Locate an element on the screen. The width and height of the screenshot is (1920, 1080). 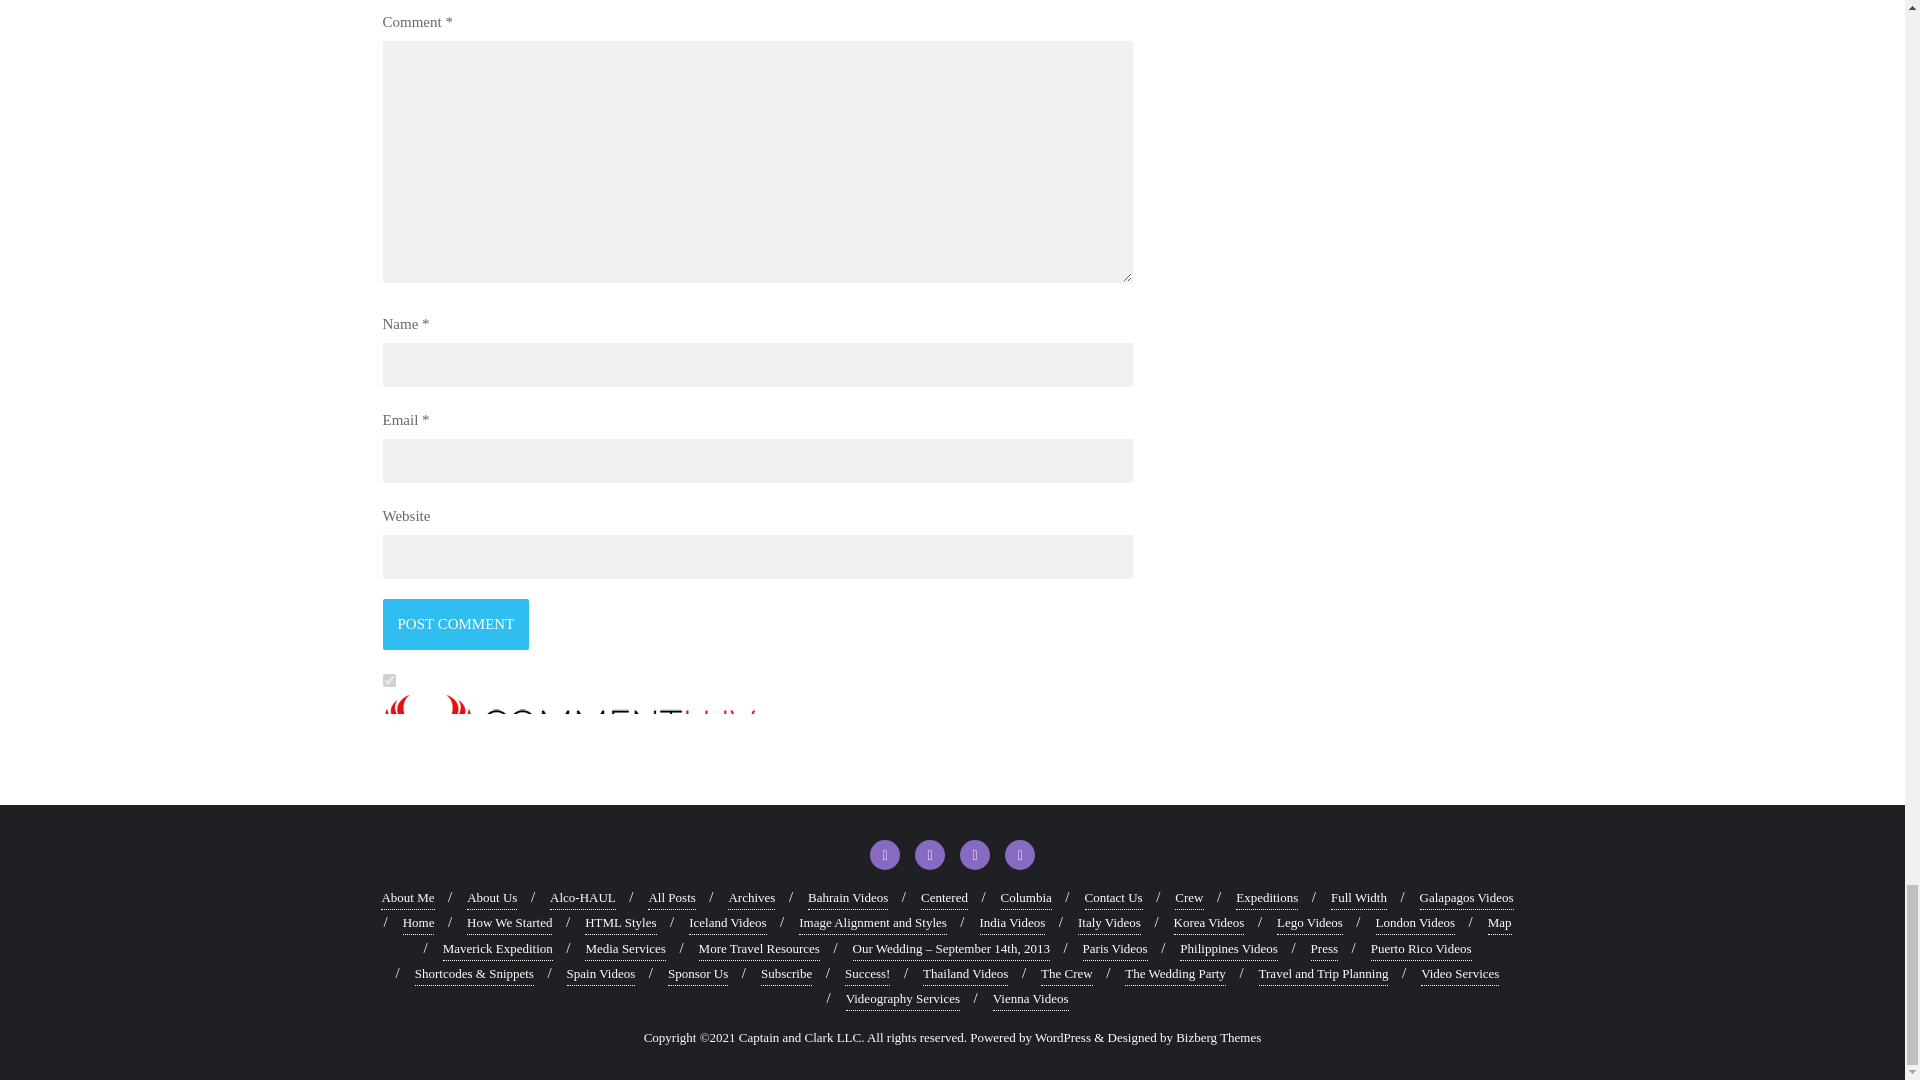
CommentLuv is enabled is located at coordinates (757, 735).